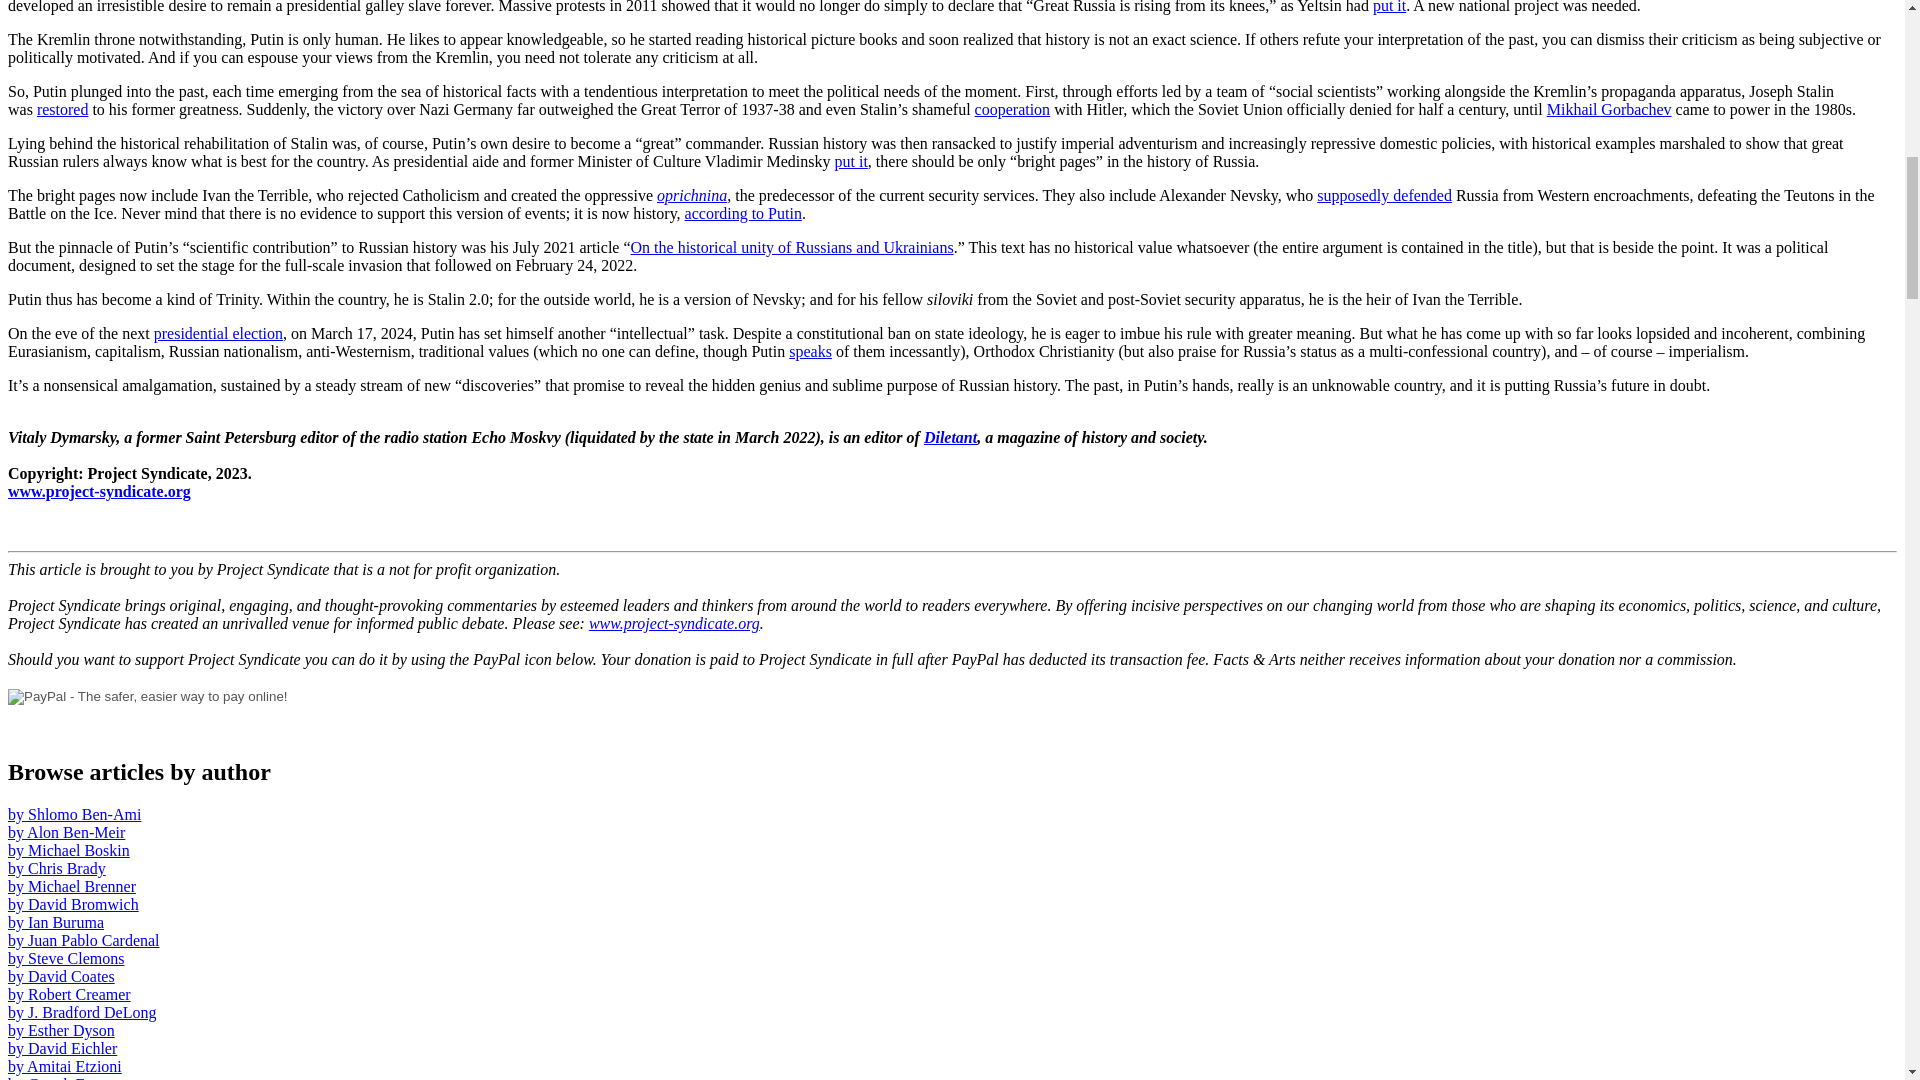 Image resolution: width=1920 pixels, height=1080 pixels. Describe the element at coordinates (851, 161) in the screenshot. I see `put it` at that location.